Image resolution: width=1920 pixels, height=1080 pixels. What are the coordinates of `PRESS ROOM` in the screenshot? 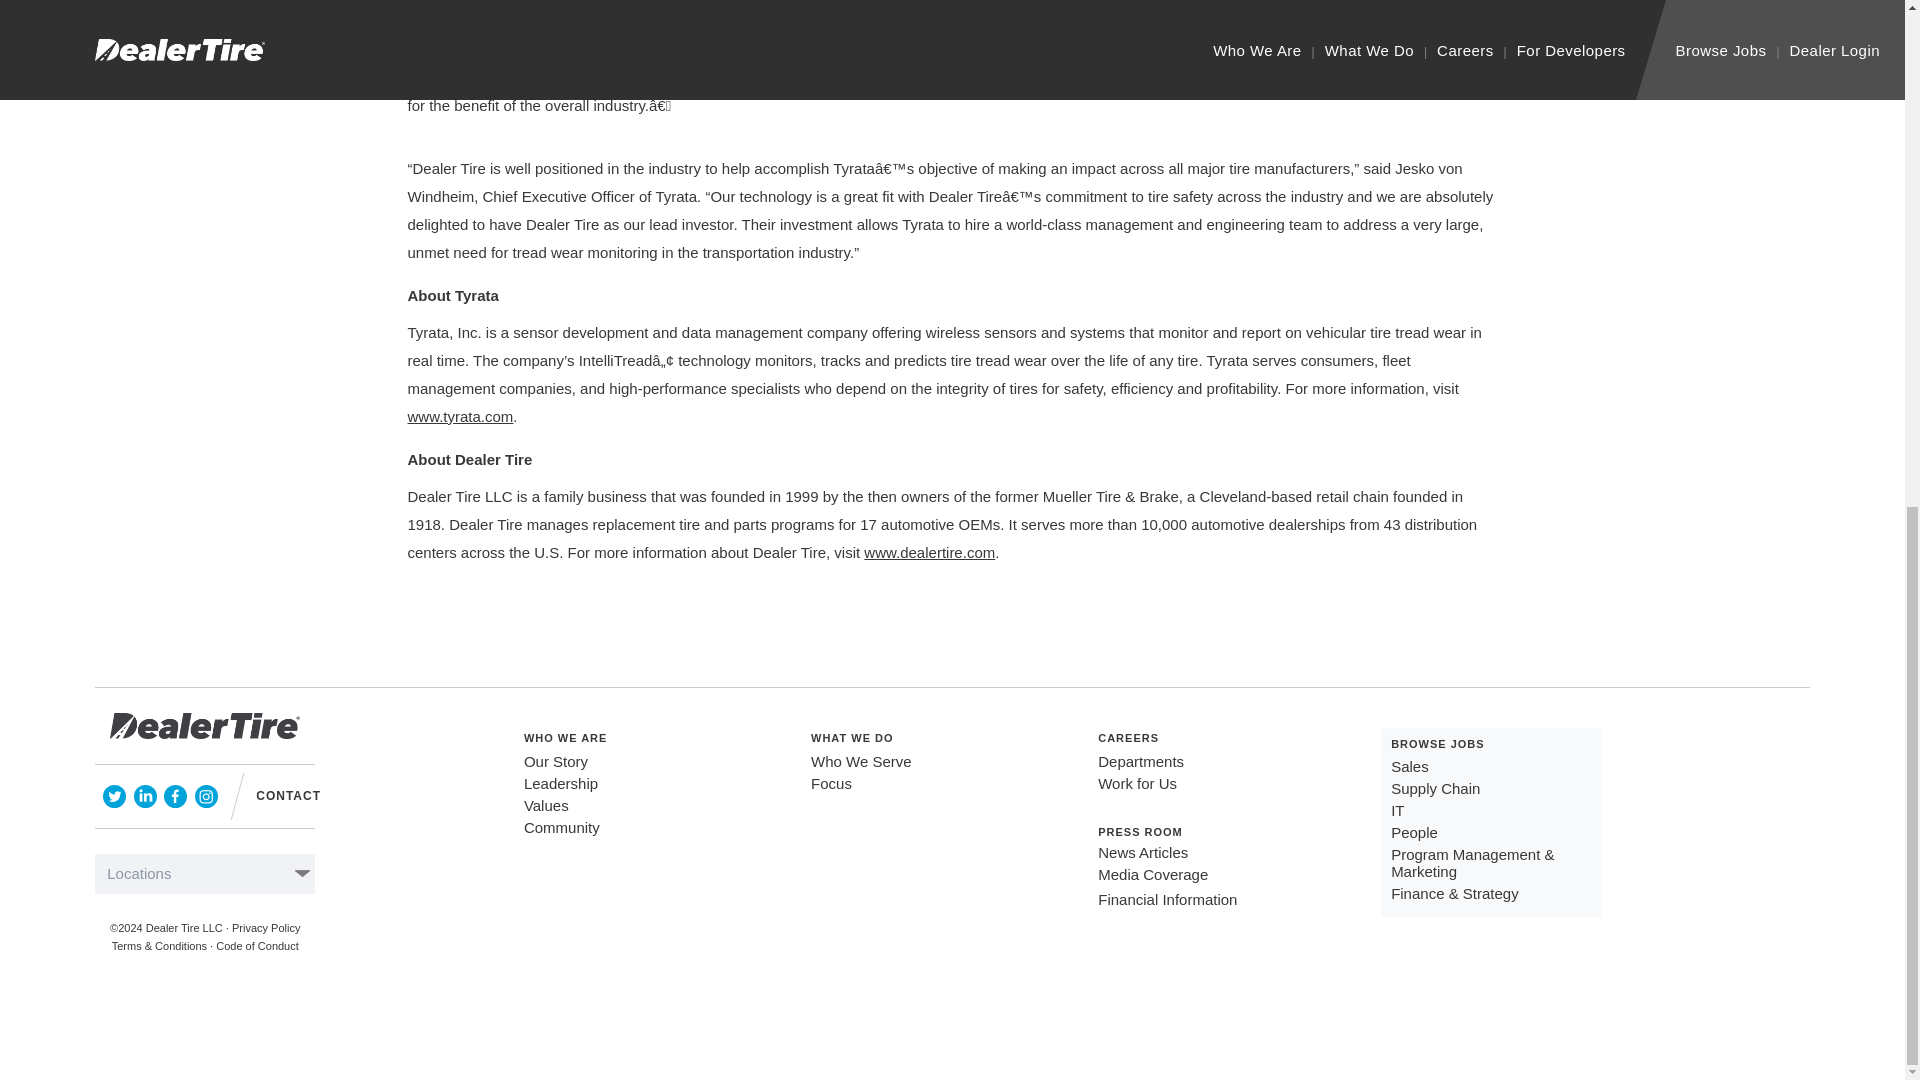 It's located at (1140, 832).